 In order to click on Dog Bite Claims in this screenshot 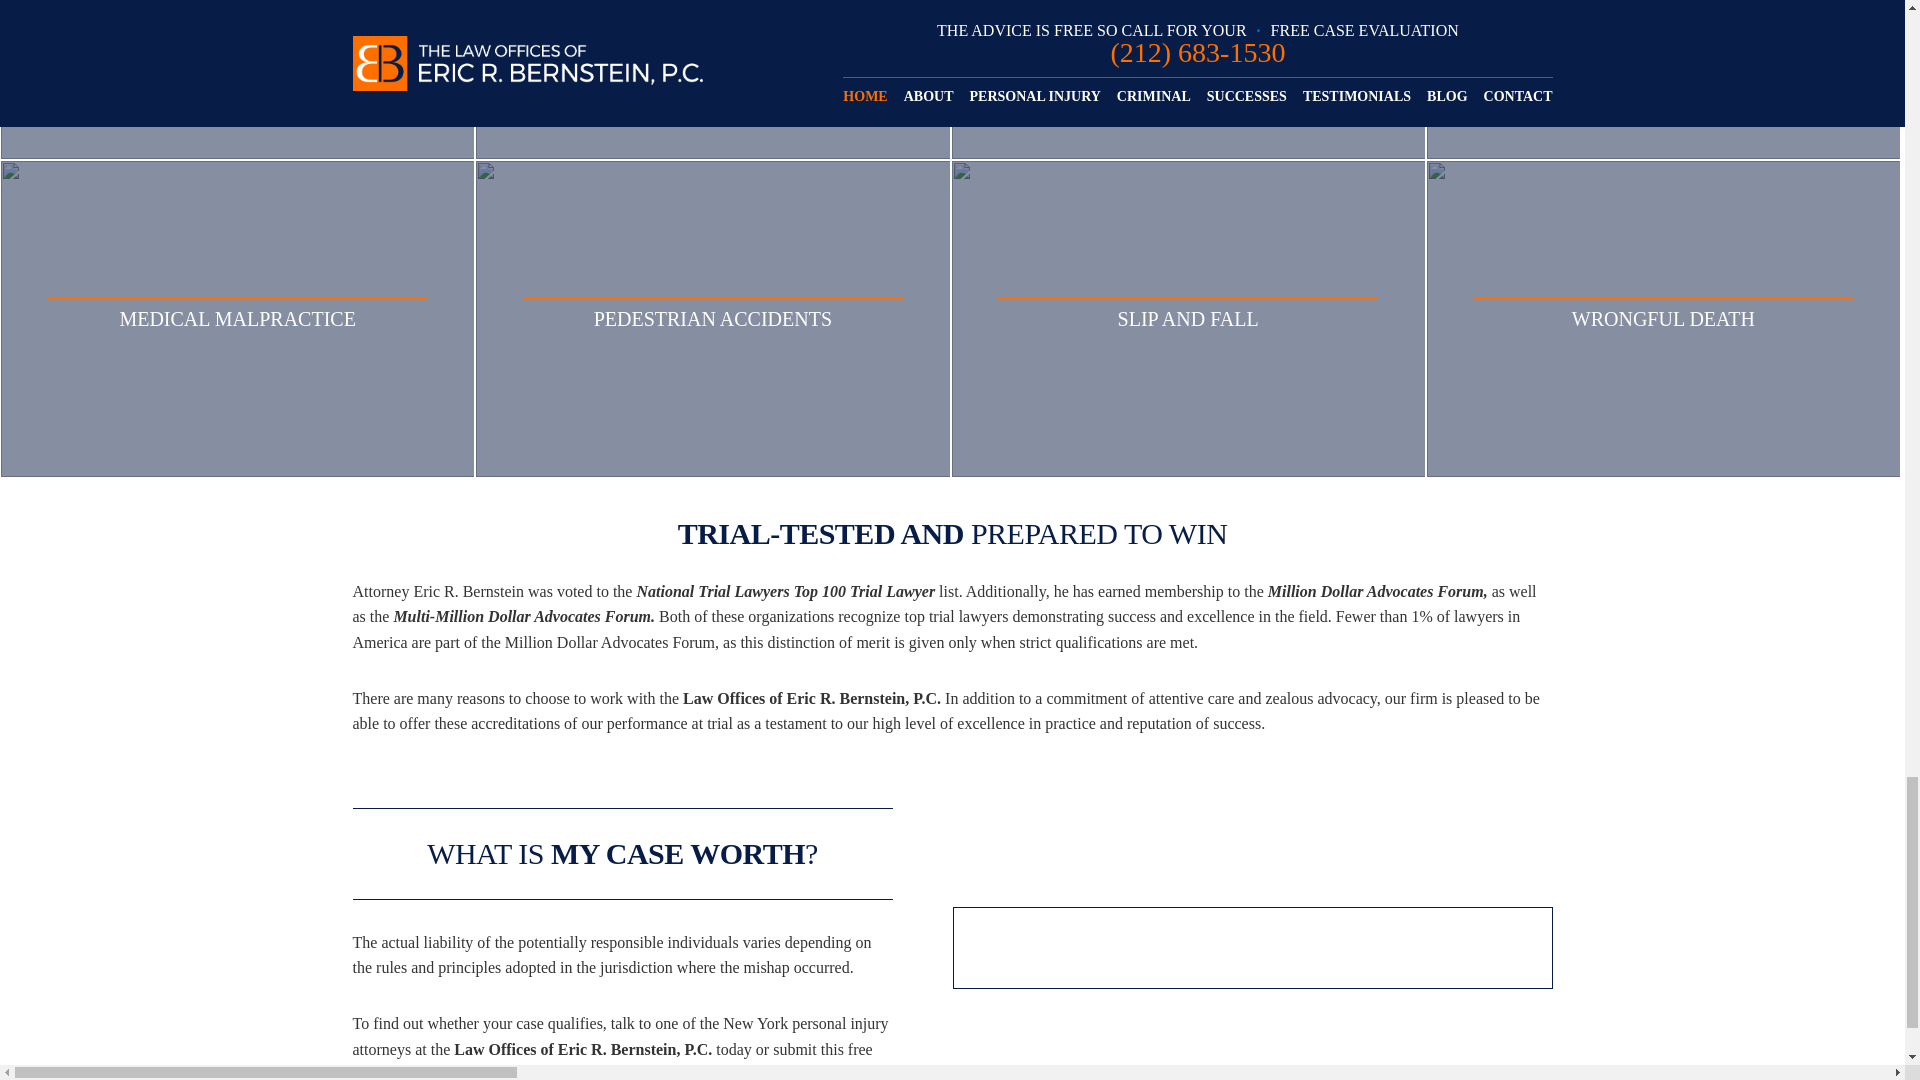, I will do `click(1663, 80)`.